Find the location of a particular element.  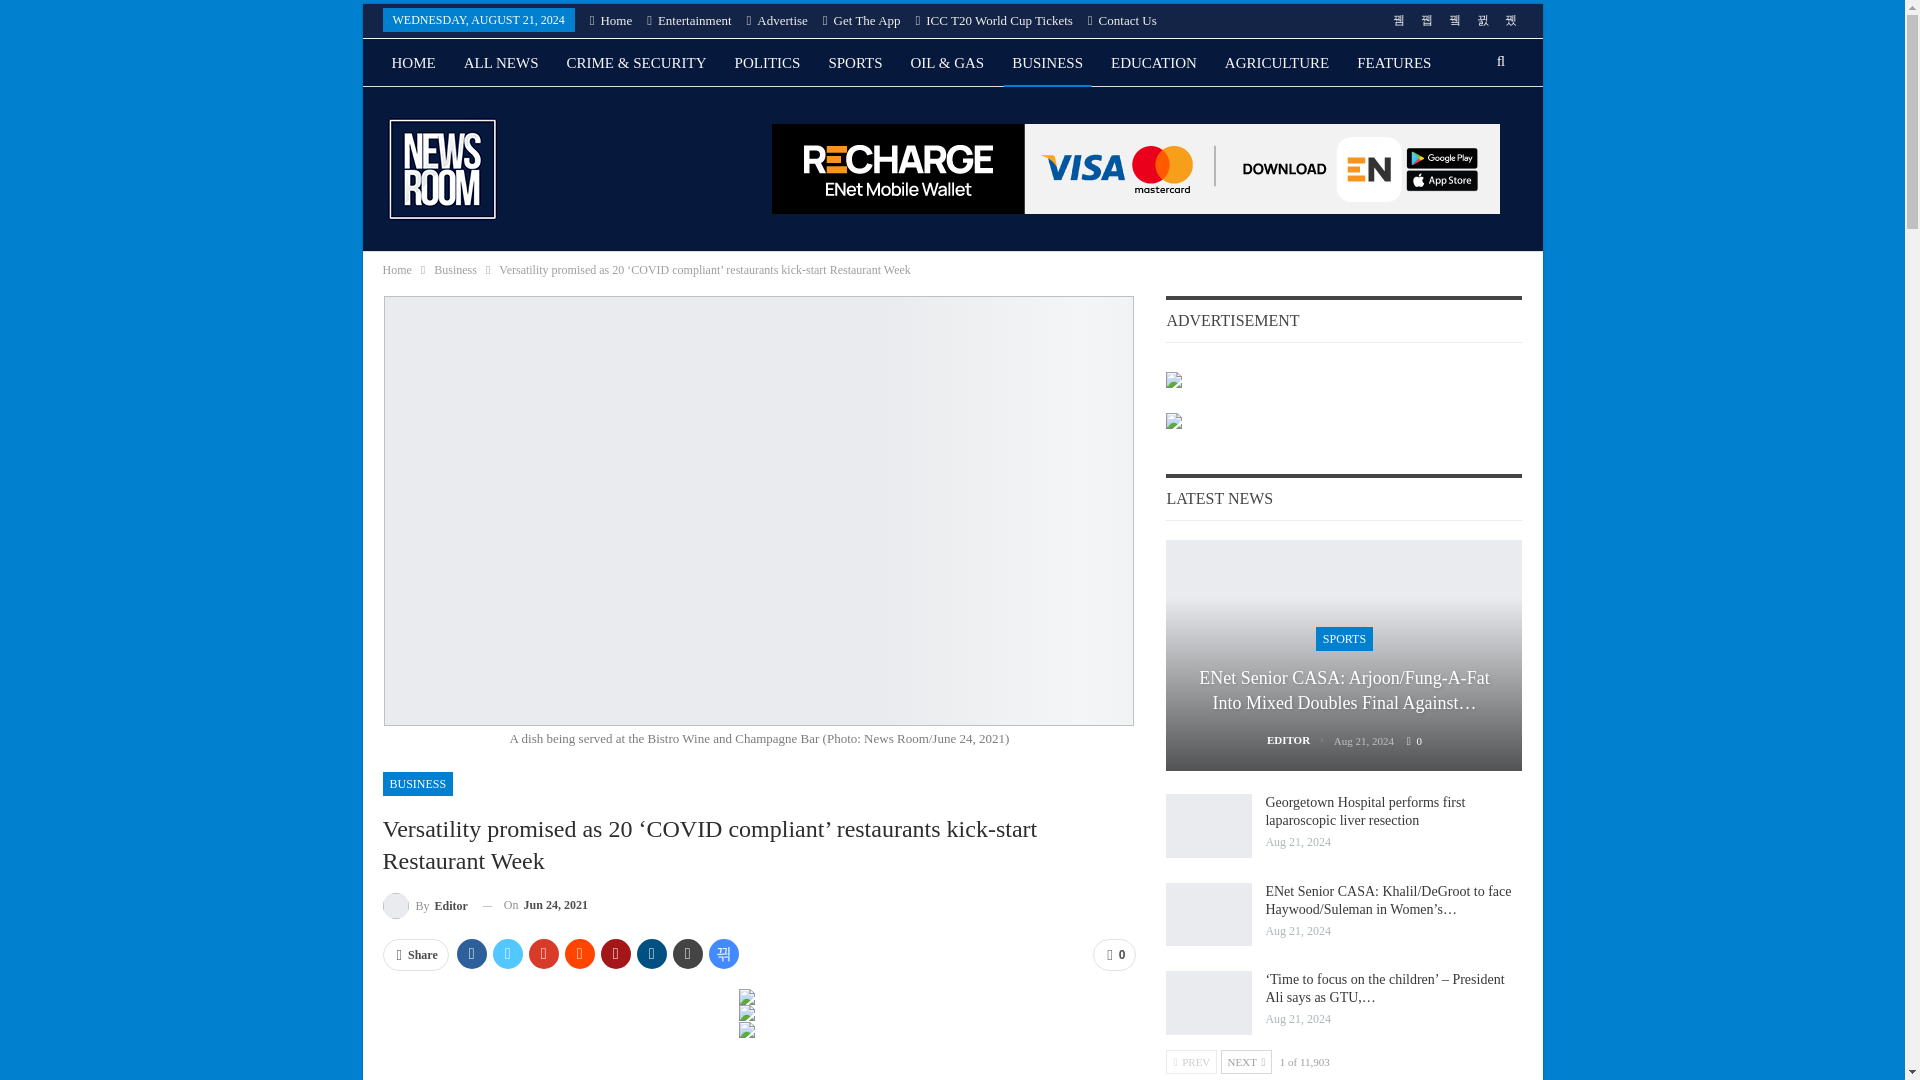

SPORTS is located at coordinates (854, 62).